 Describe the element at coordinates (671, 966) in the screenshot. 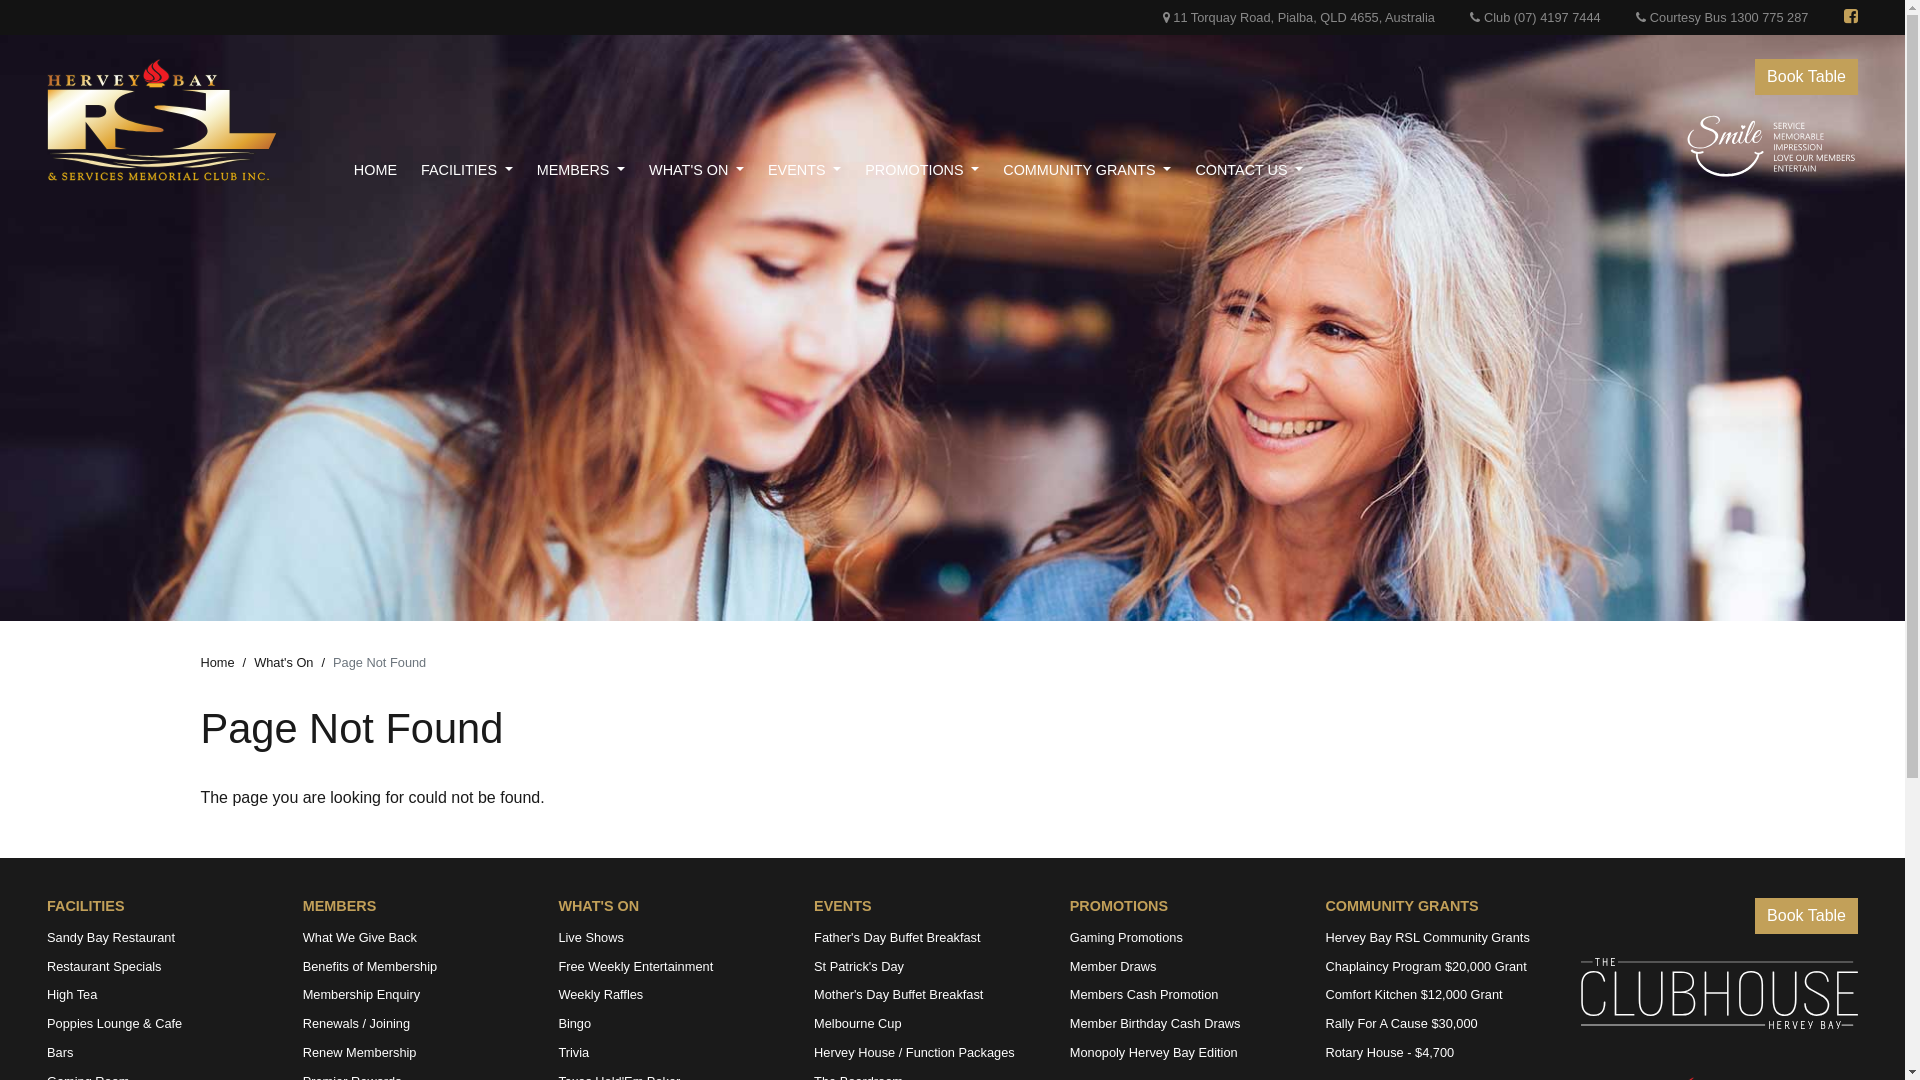

I see `Free Weekly Entertainment` at that location.